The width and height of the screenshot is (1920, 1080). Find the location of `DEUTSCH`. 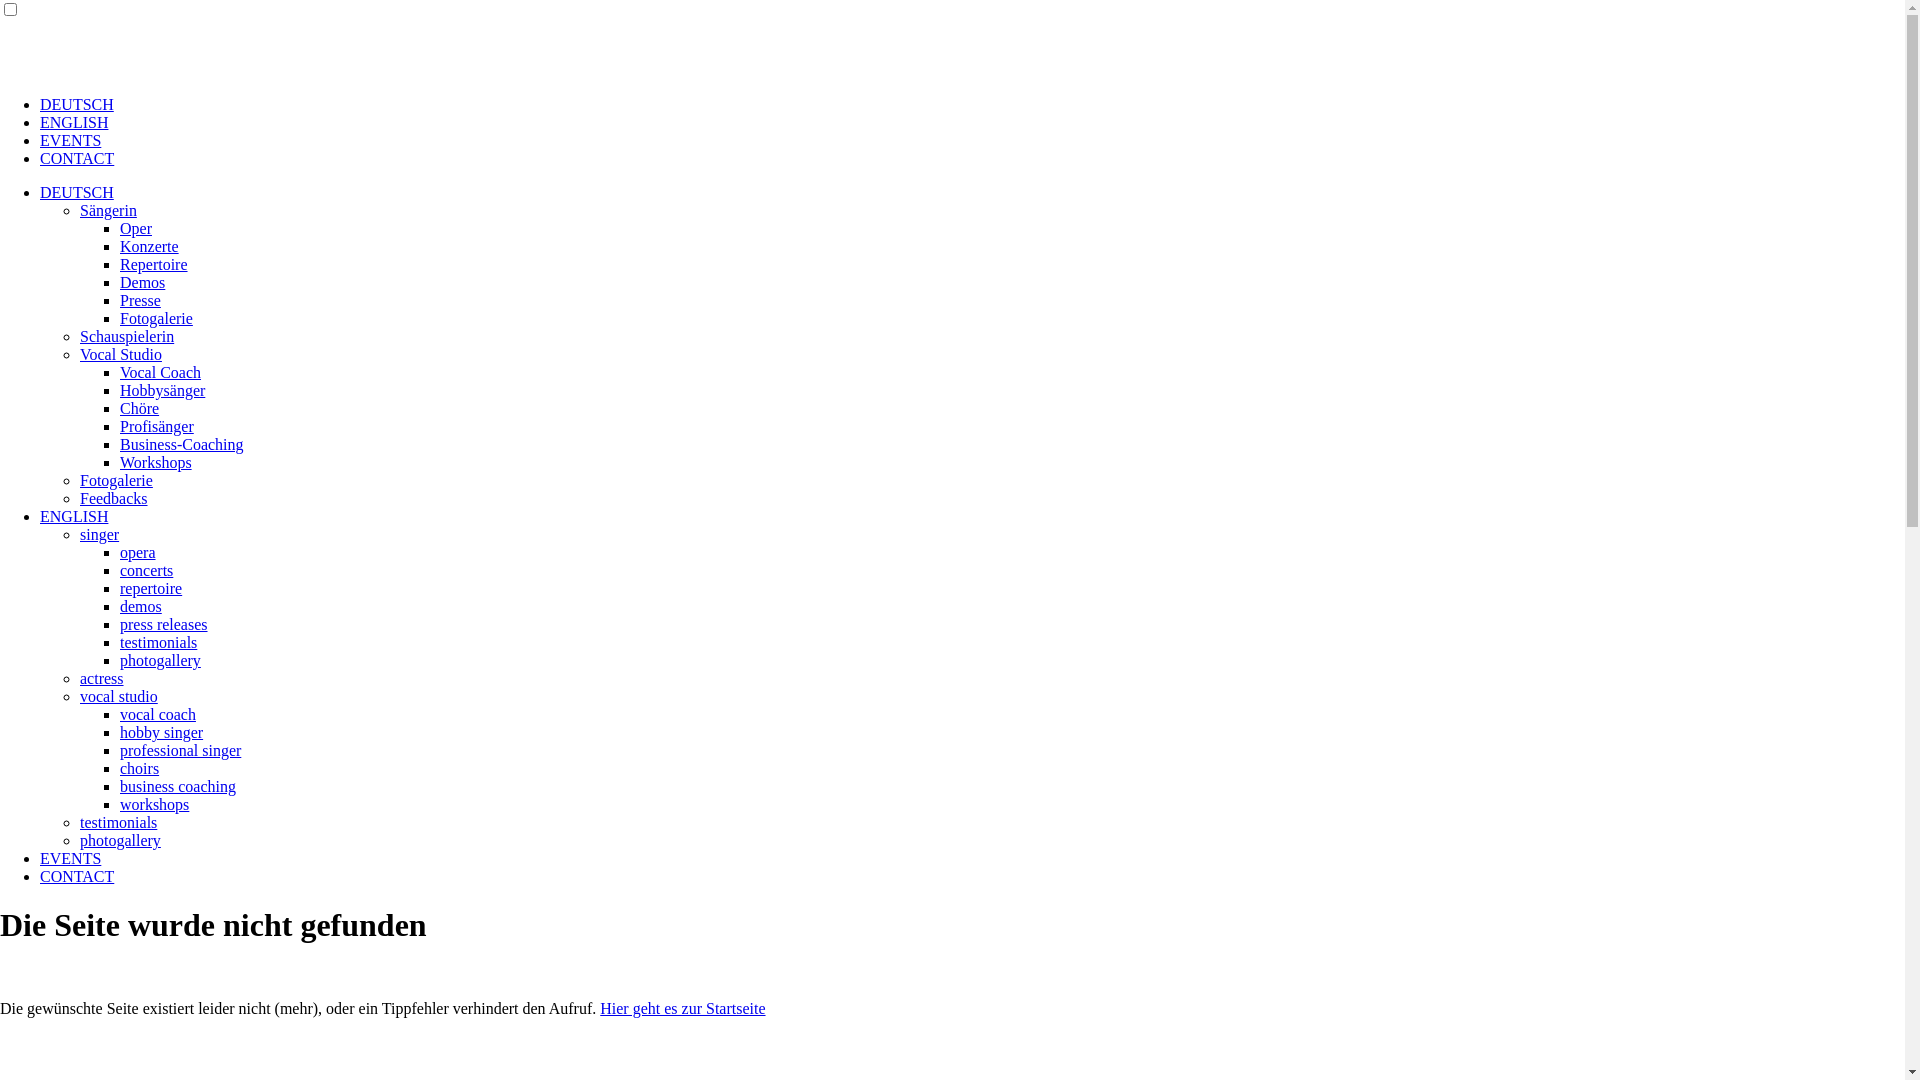

DEUTSCH is located at coordinates (77, 192).